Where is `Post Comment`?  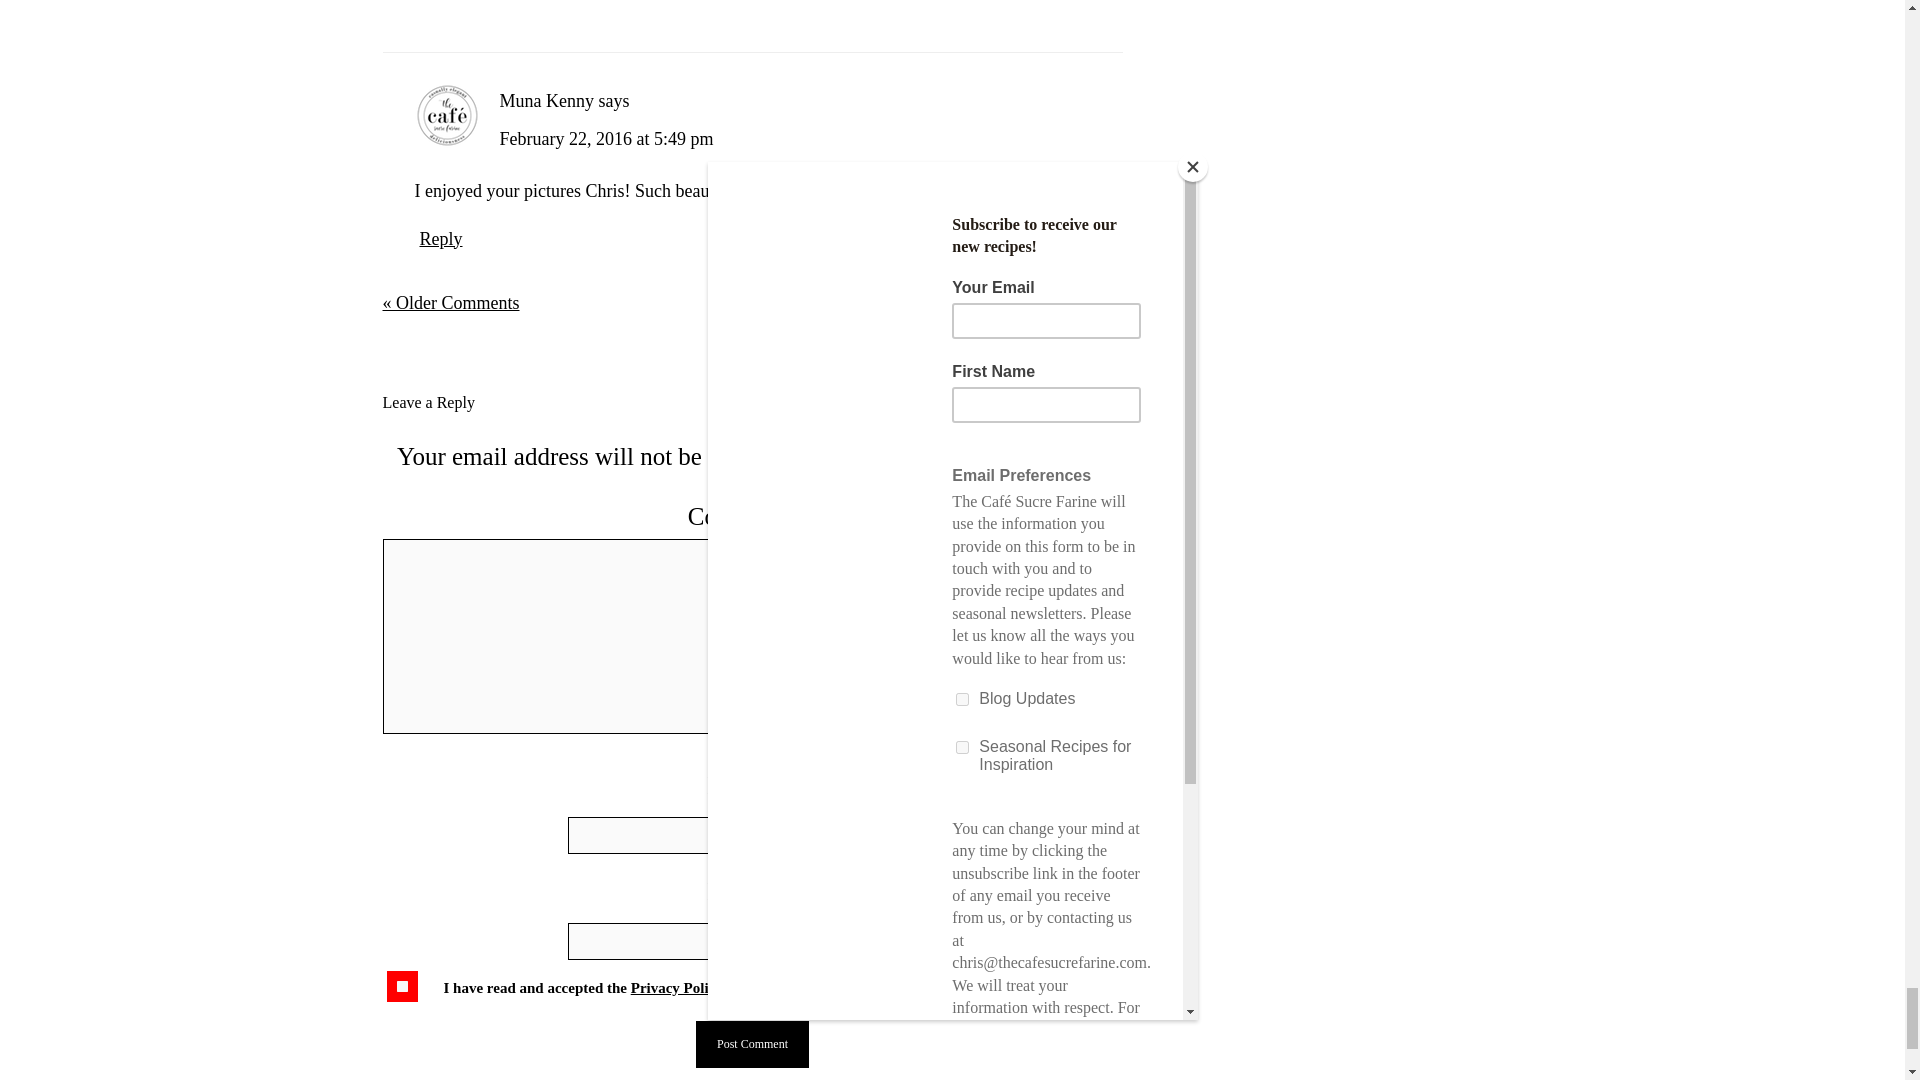 Post Comment is located at coordinates (752, 1044).